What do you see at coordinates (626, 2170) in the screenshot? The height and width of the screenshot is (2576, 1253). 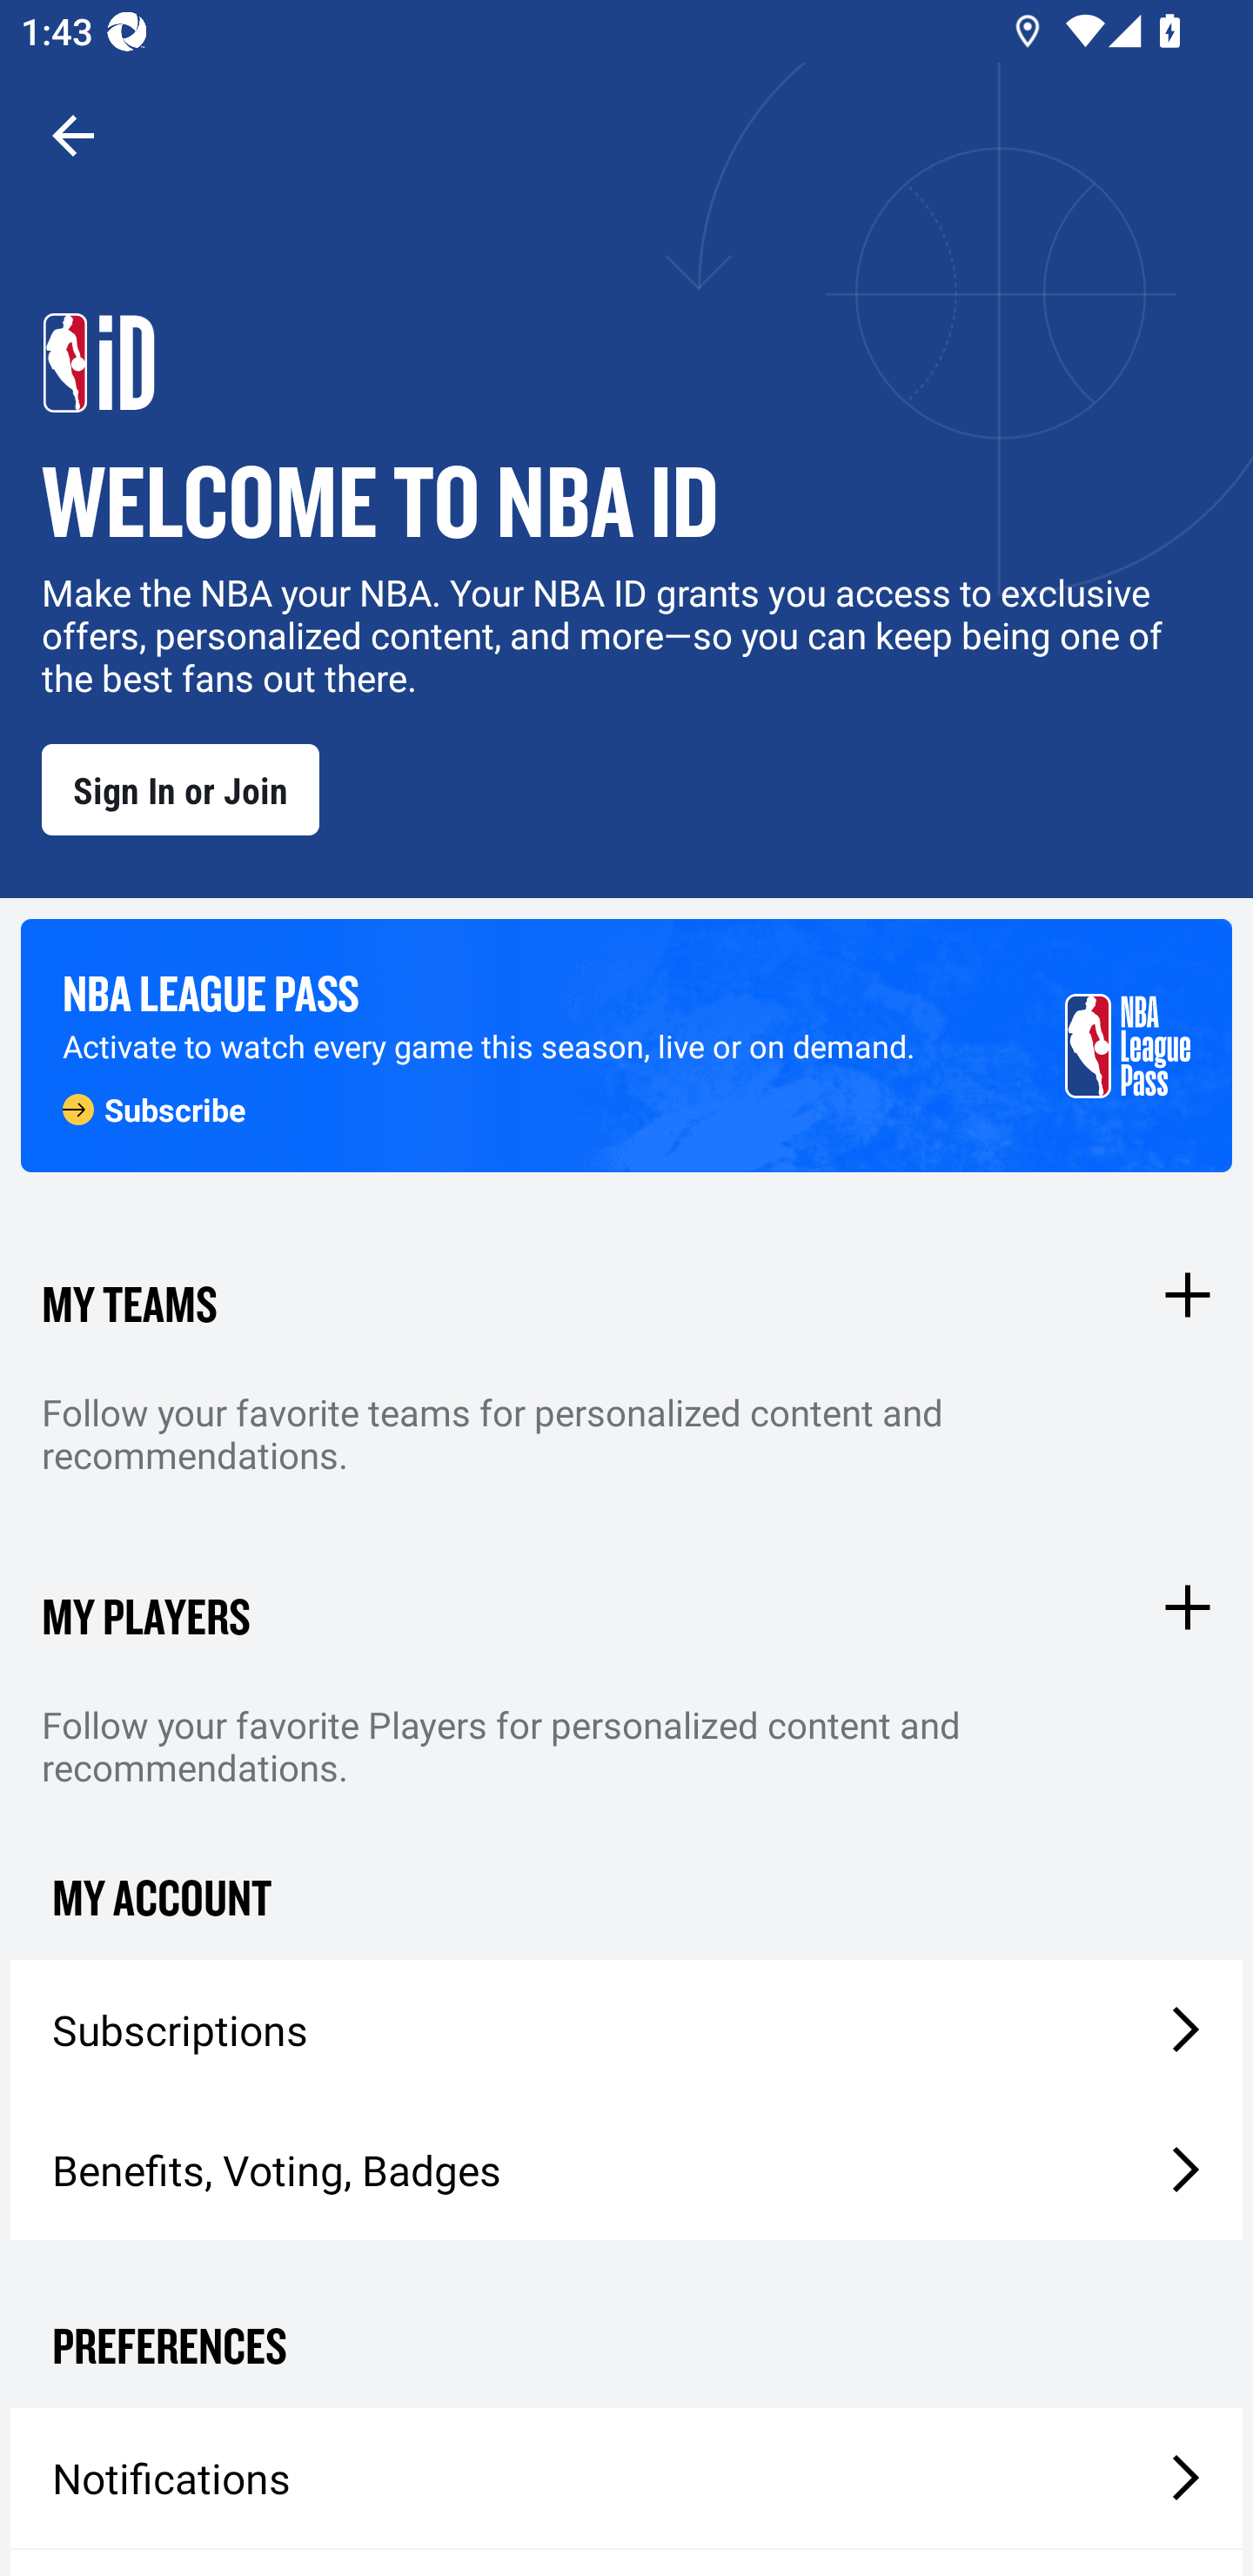 I see `Benefits, Voting, Badges` at bounding box center [626, 2170].